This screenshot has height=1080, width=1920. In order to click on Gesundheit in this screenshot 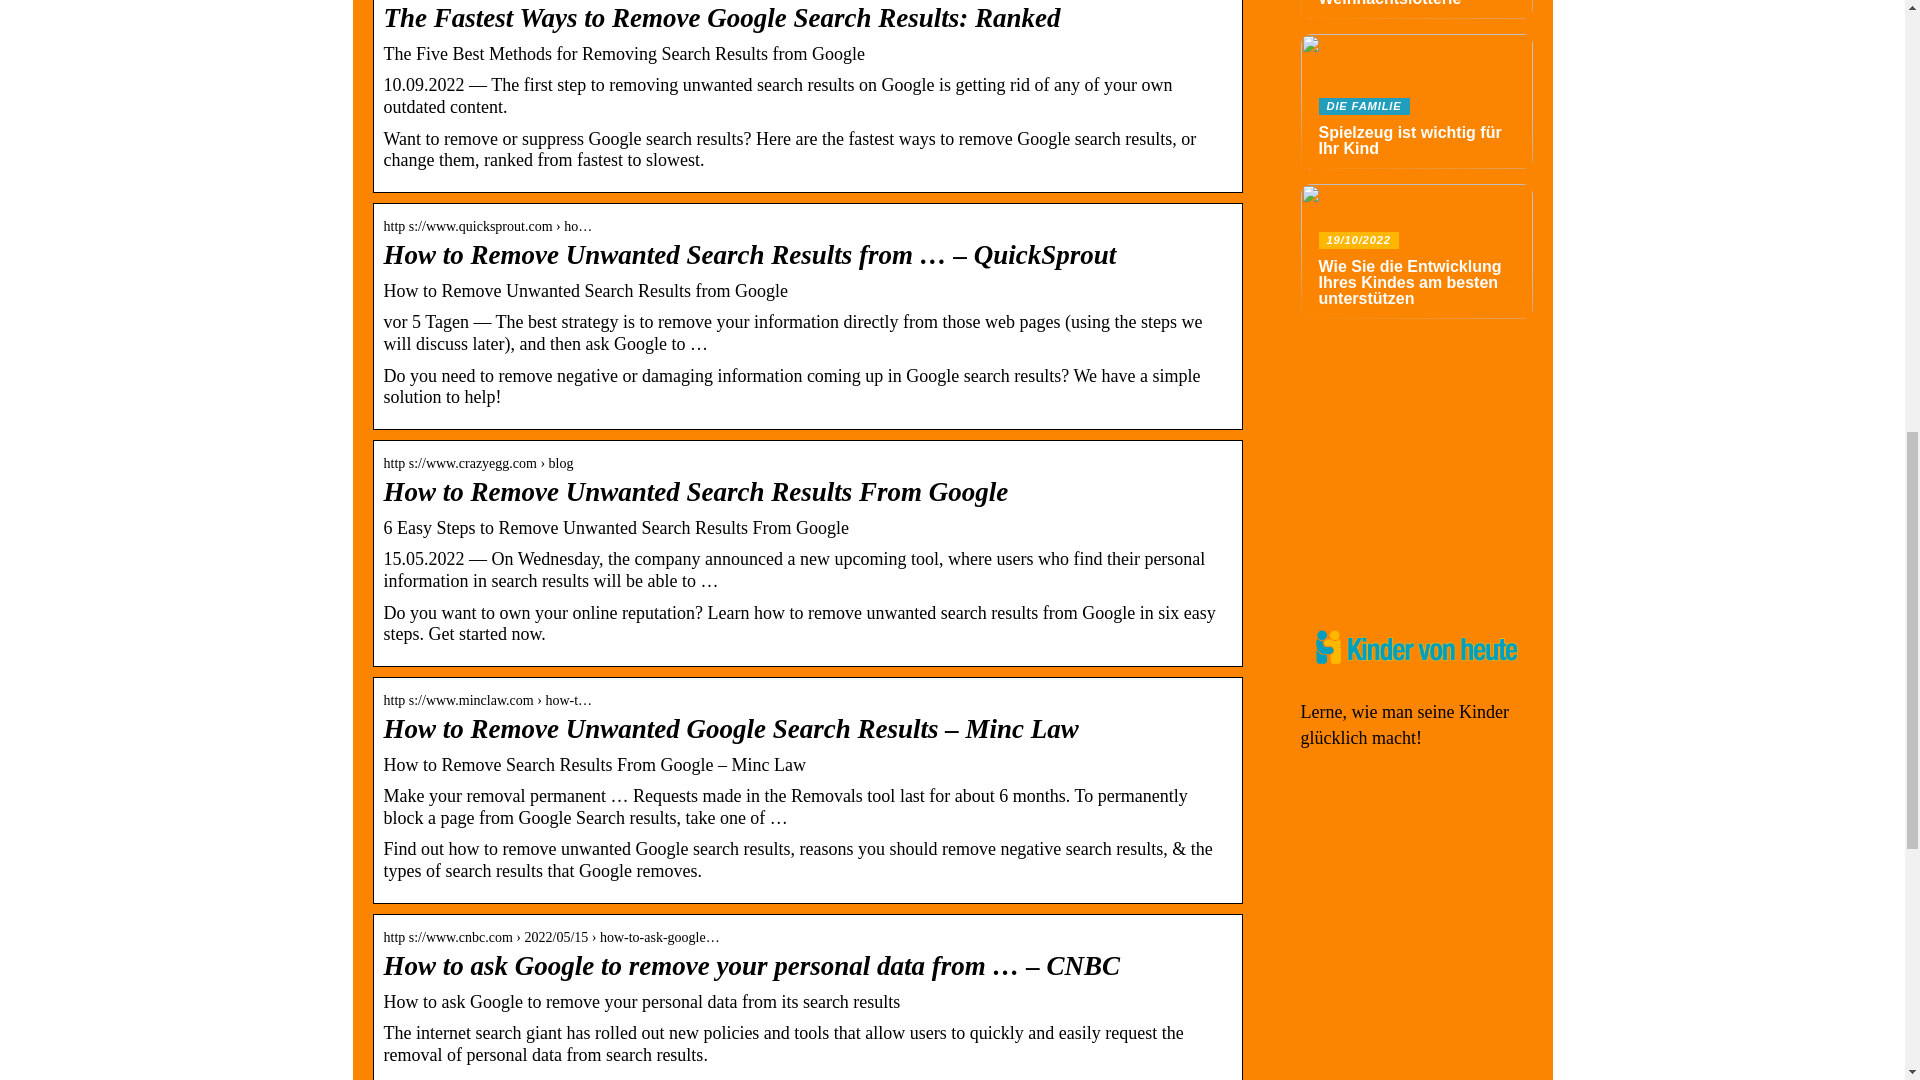, I will do `click(1370, 518)`.